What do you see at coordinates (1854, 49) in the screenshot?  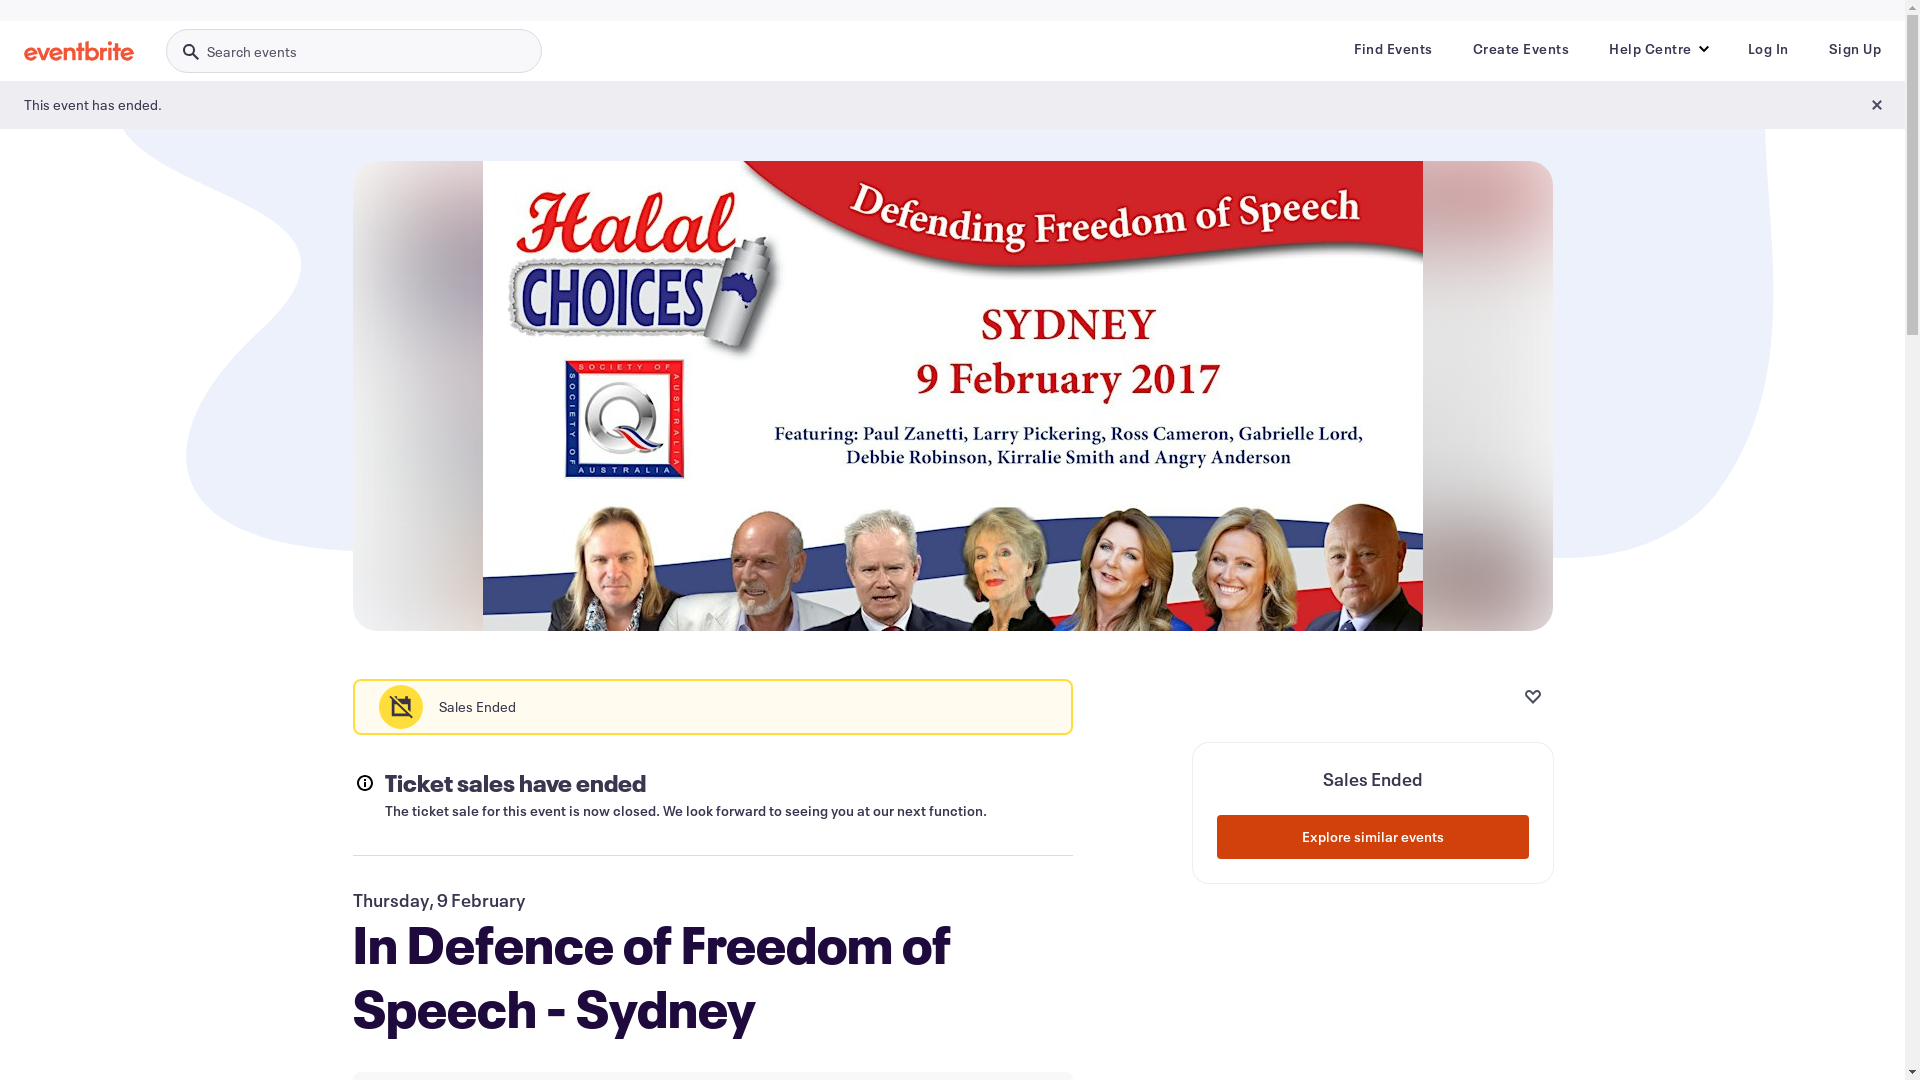 I see `Sign Up` at bounding box center [1854, 49].